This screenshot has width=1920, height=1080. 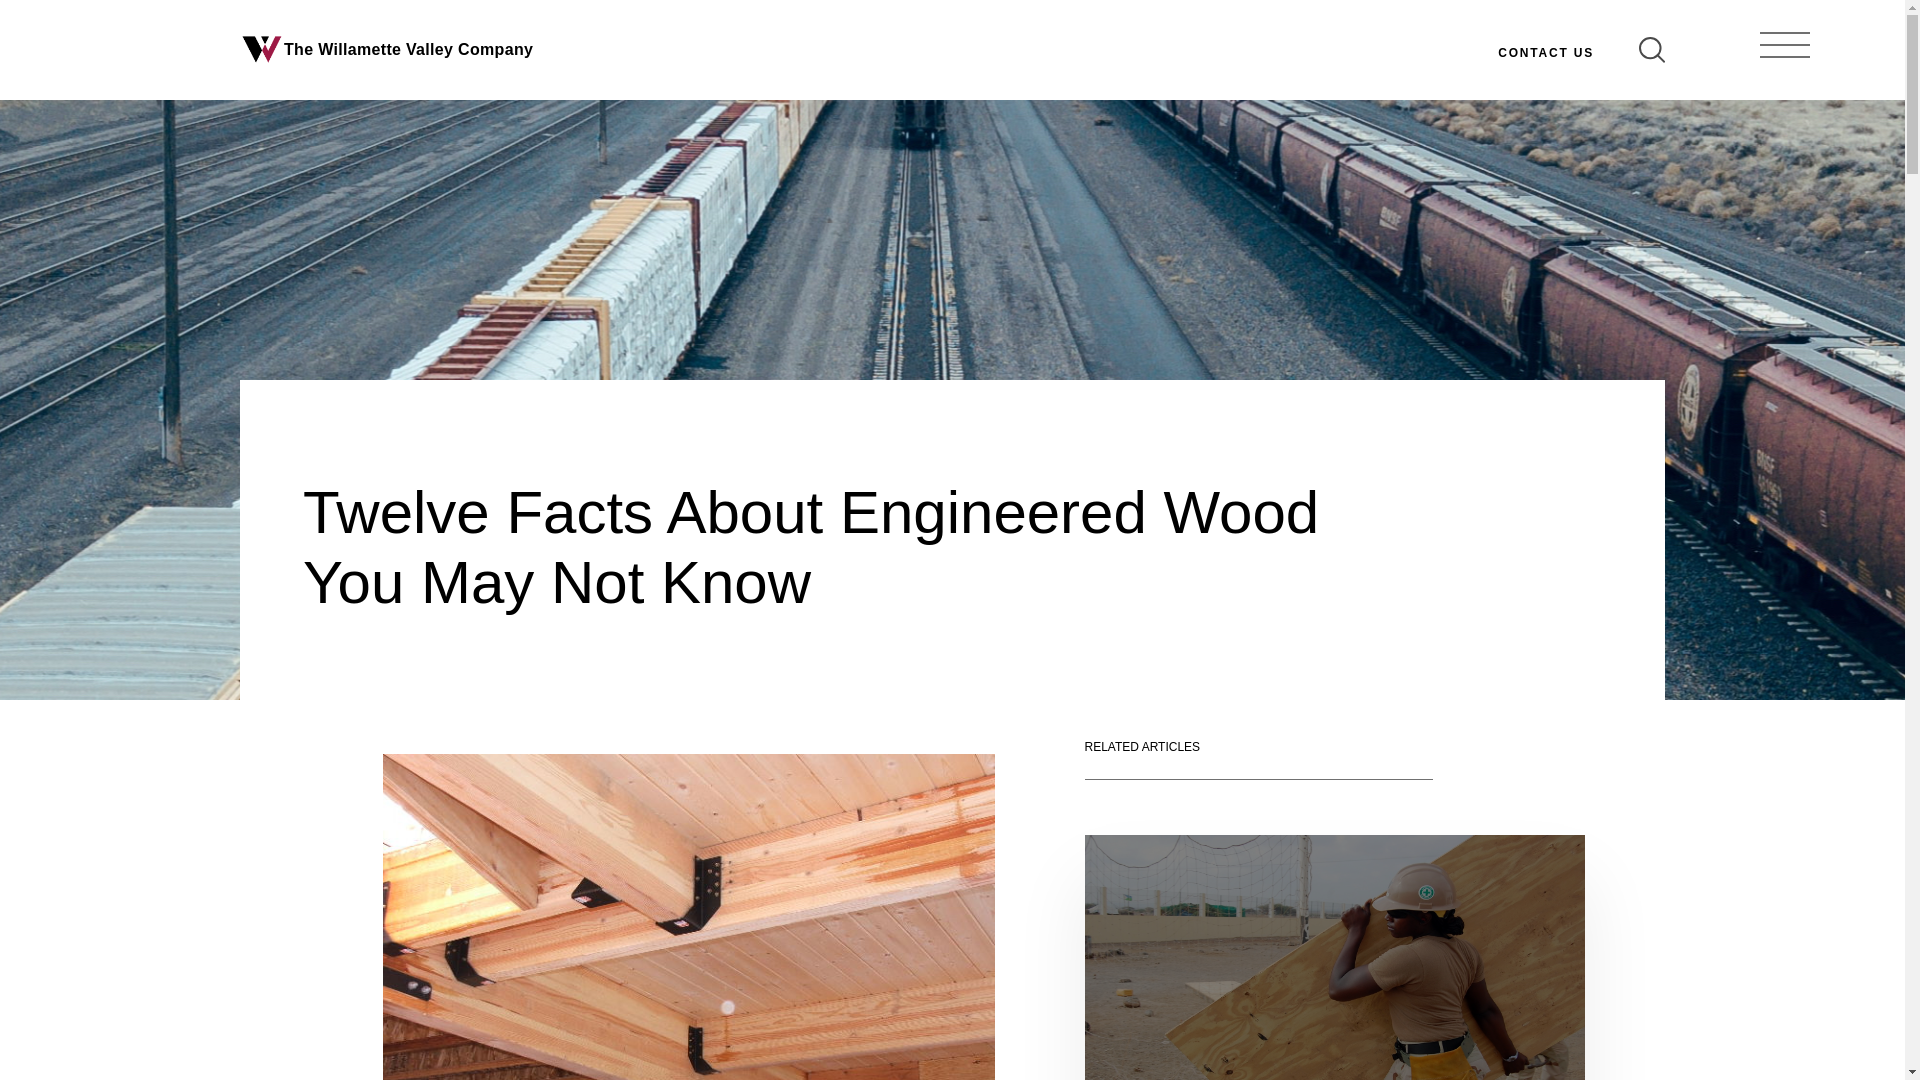 What do you see at coordinates (1545, 50) in the screenshot?
I see `CONTACT US` at bounding box center [1545, 50].